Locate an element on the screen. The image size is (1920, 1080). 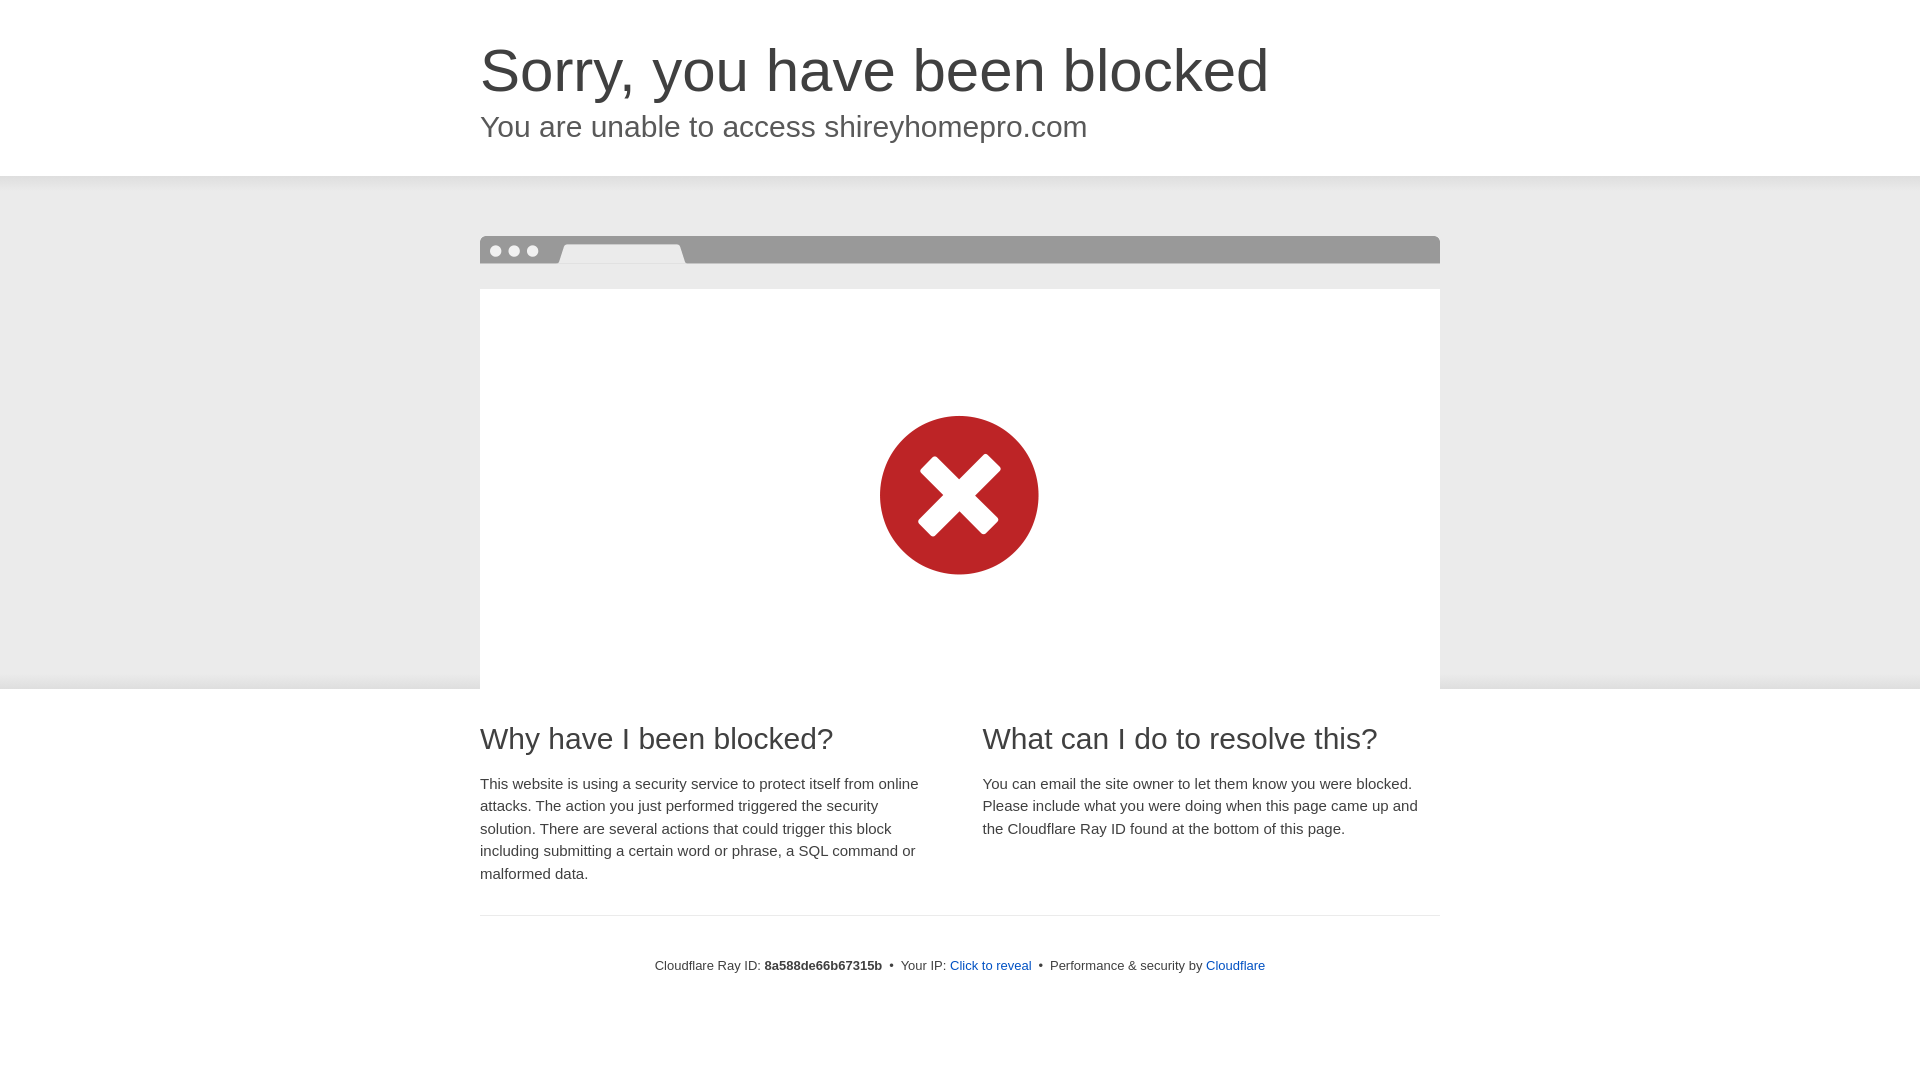
Cloudflare is located at coordinates (1235, 965).